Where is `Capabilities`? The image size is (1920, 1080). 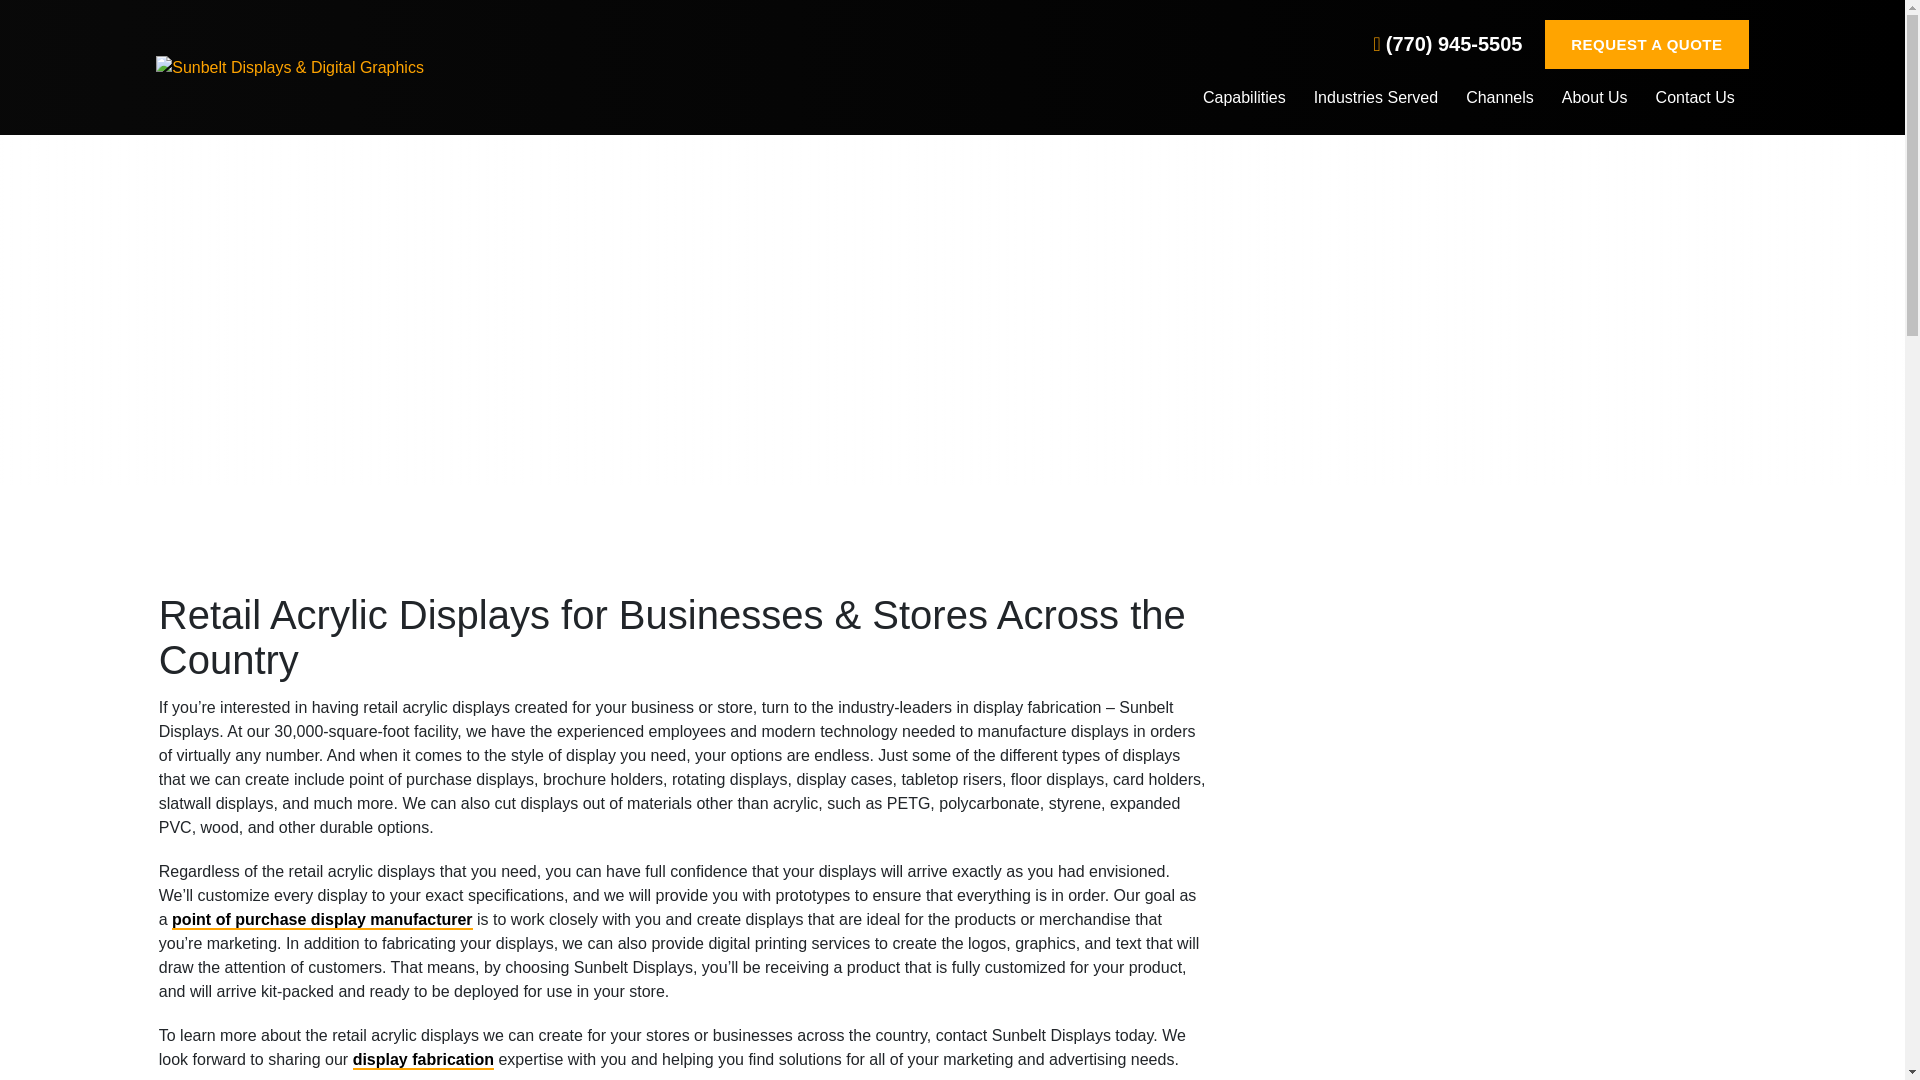
Capabilities is located at coordinates (1244, 100).